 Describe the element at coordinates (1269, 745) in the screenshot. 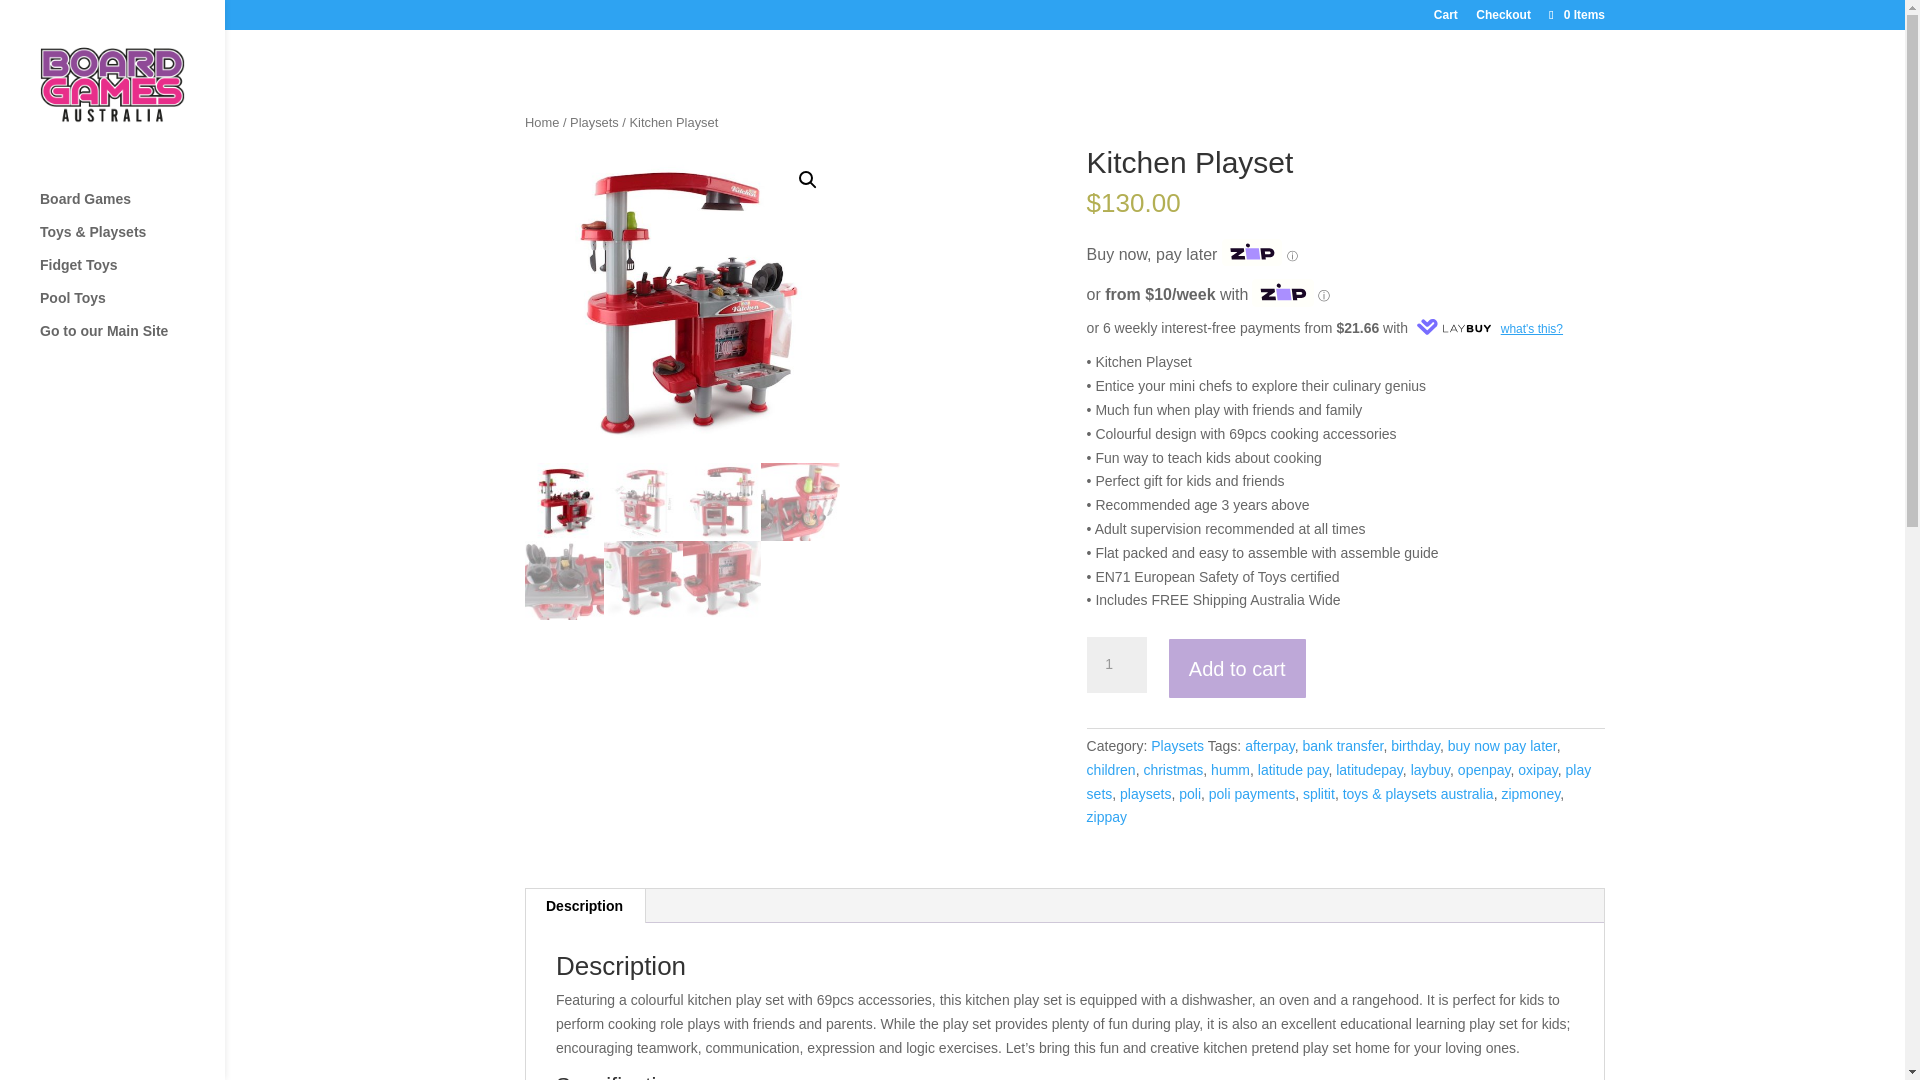

I see `afterpay` at that location.